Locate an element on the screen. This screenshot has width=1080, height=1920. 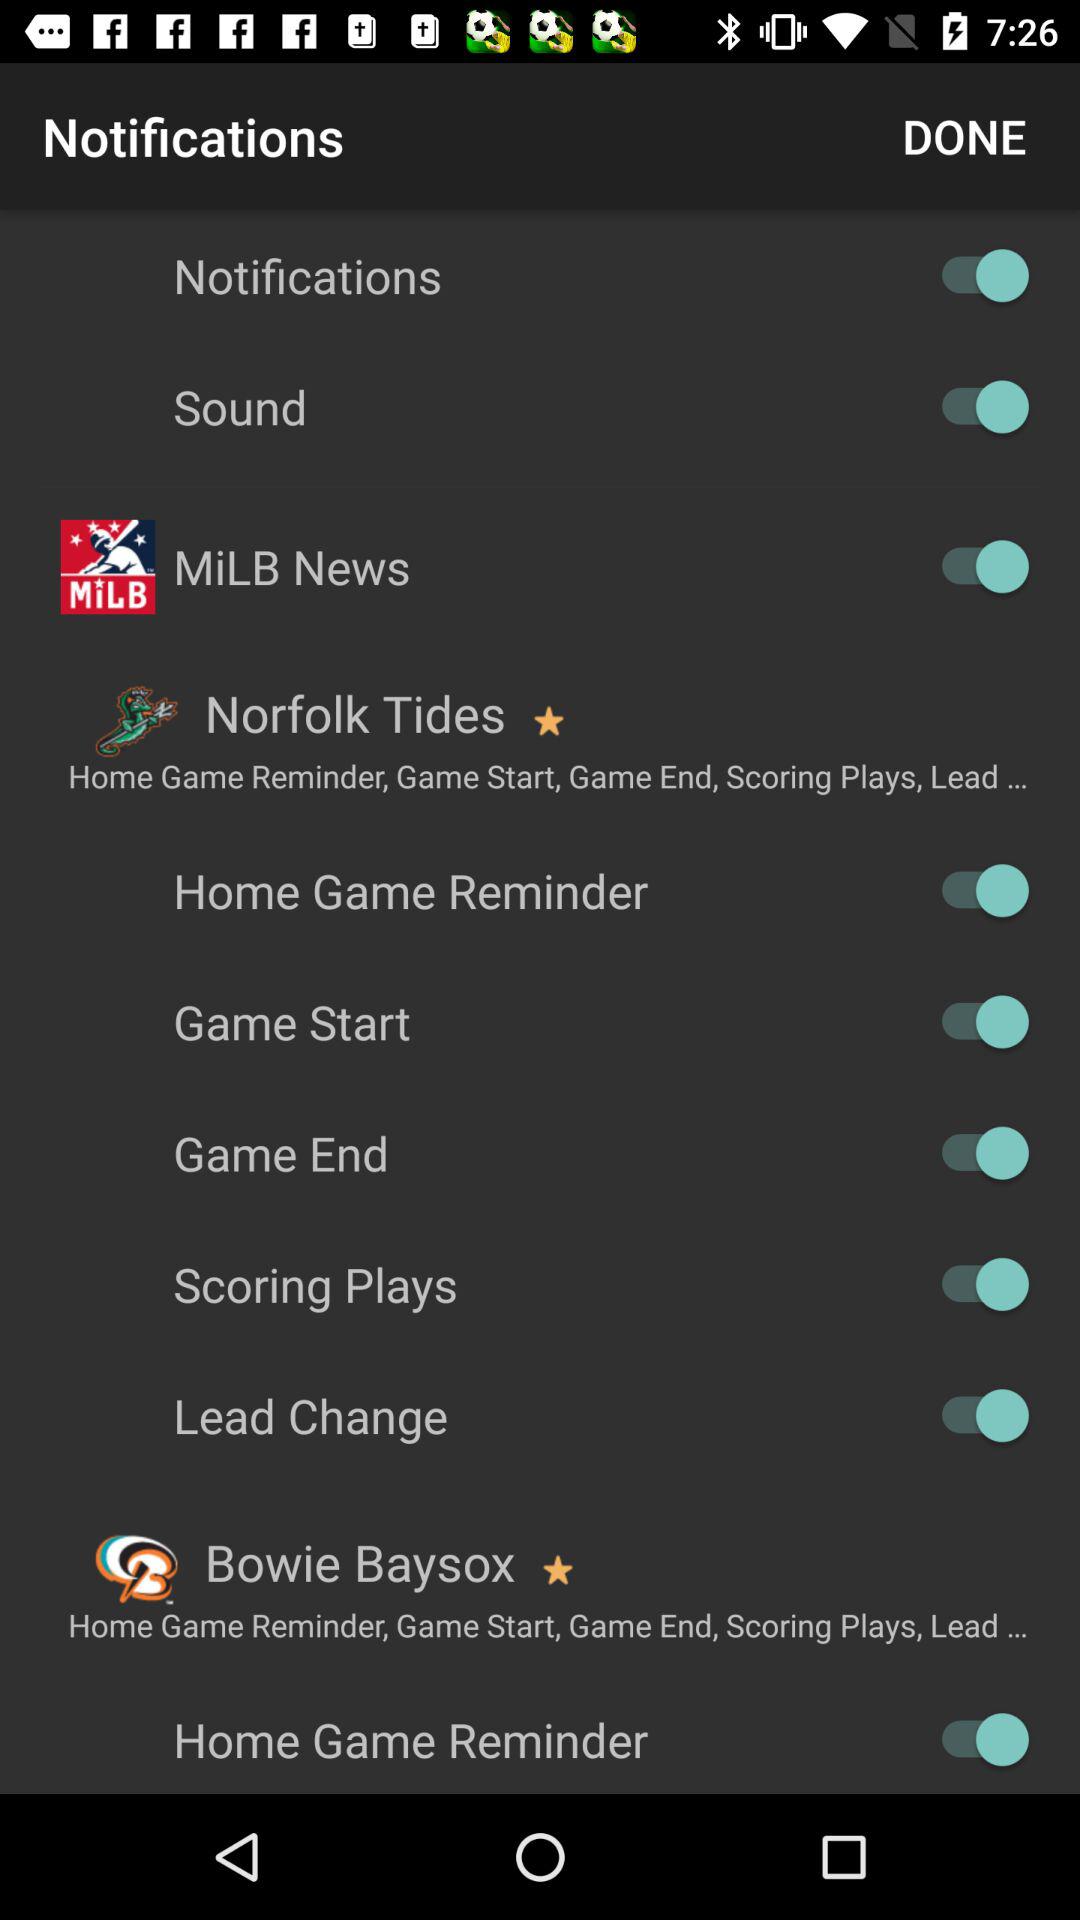
toggle off is located at coordinates (976, 1740).